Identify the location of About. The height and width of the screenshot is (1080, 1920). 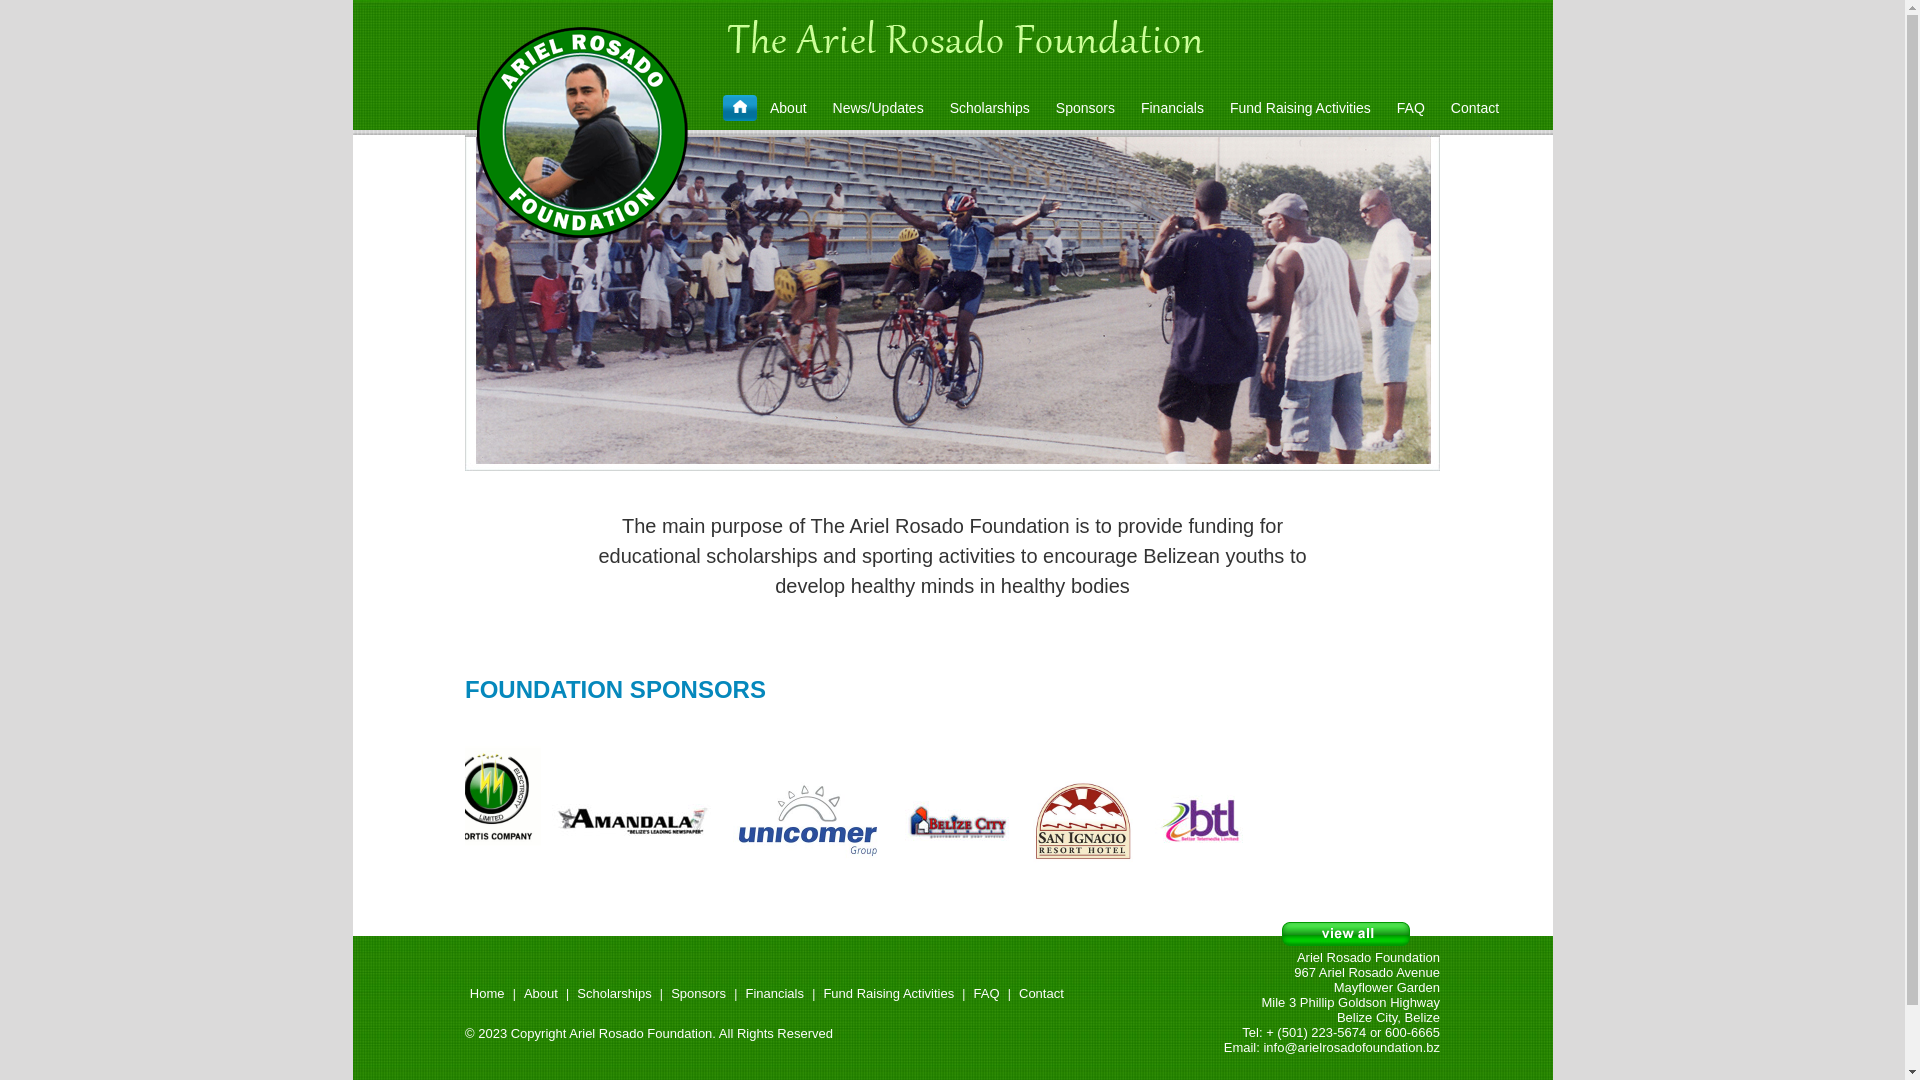
(541, 994).